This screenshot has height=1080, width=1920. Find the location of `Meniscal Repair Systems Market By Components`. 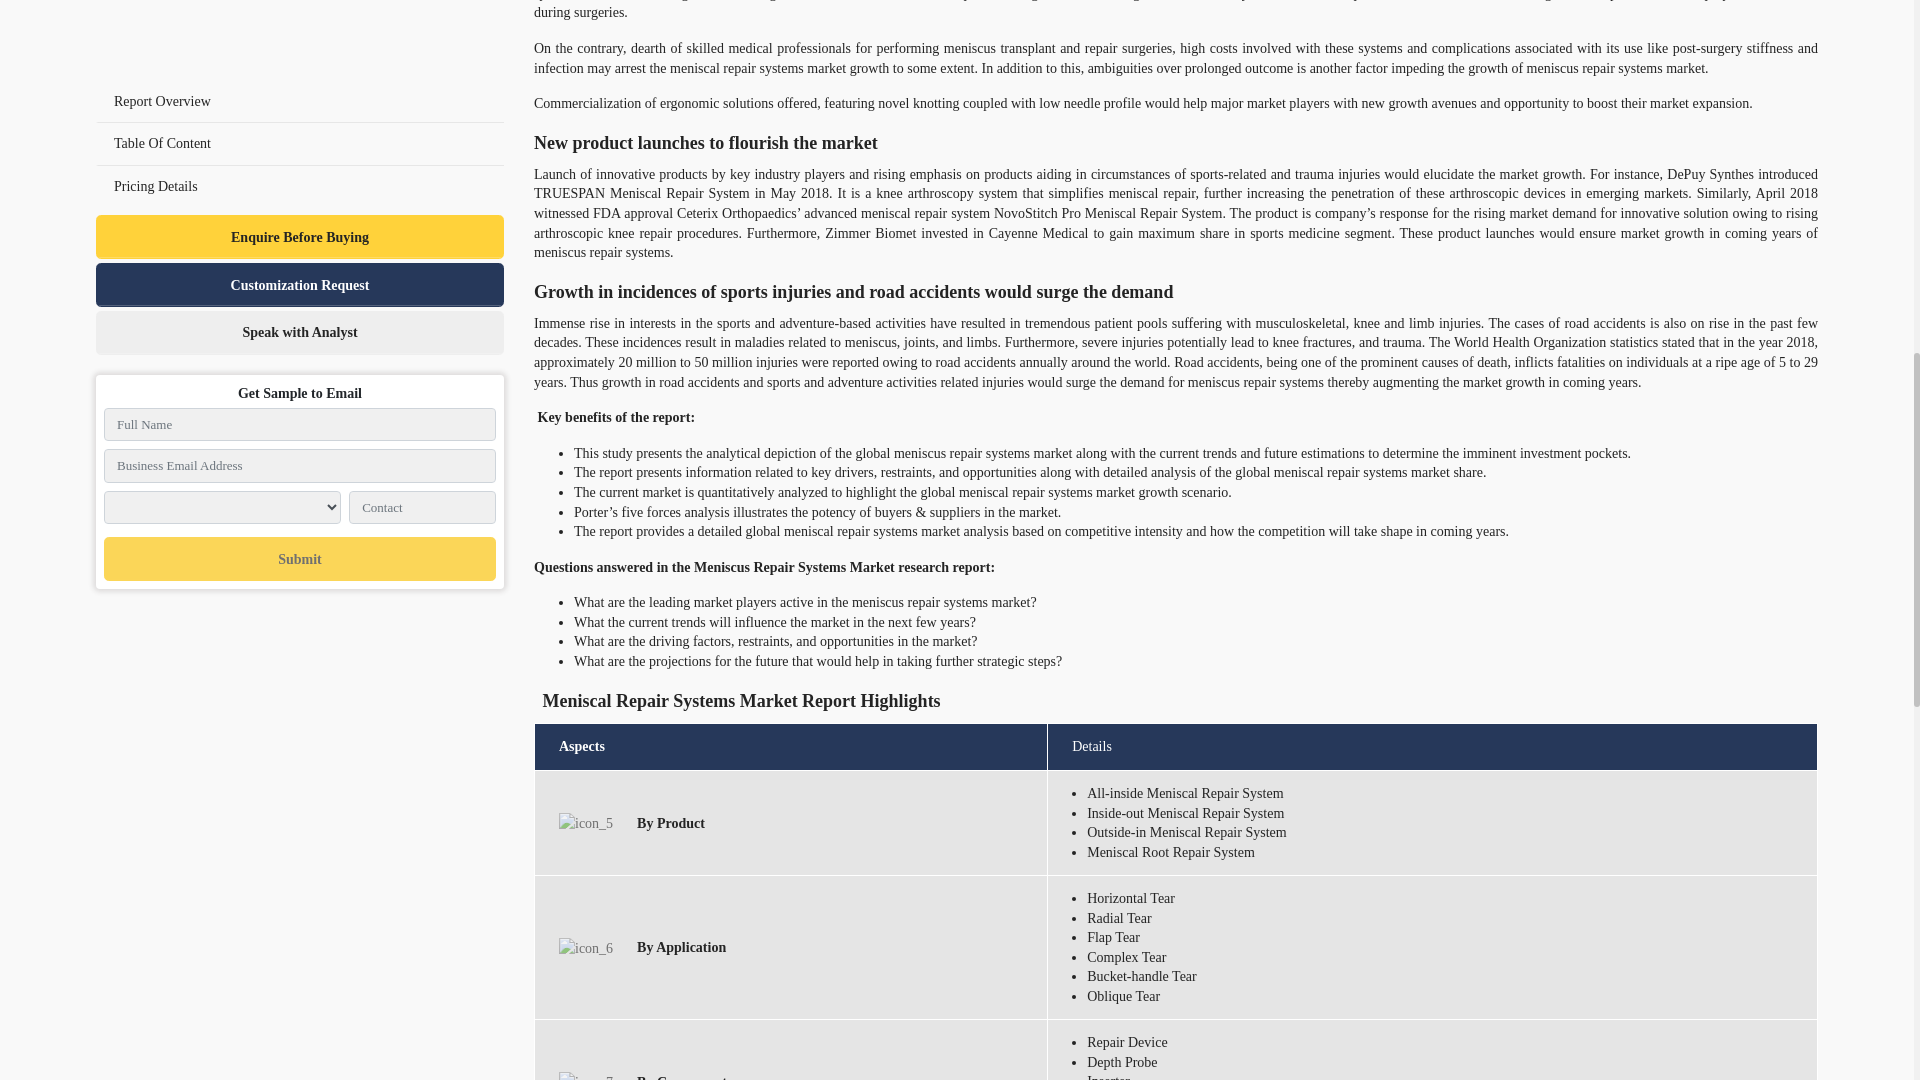

Meniscal Repair Systems Market By Components is located at coordinates (585, 1076).